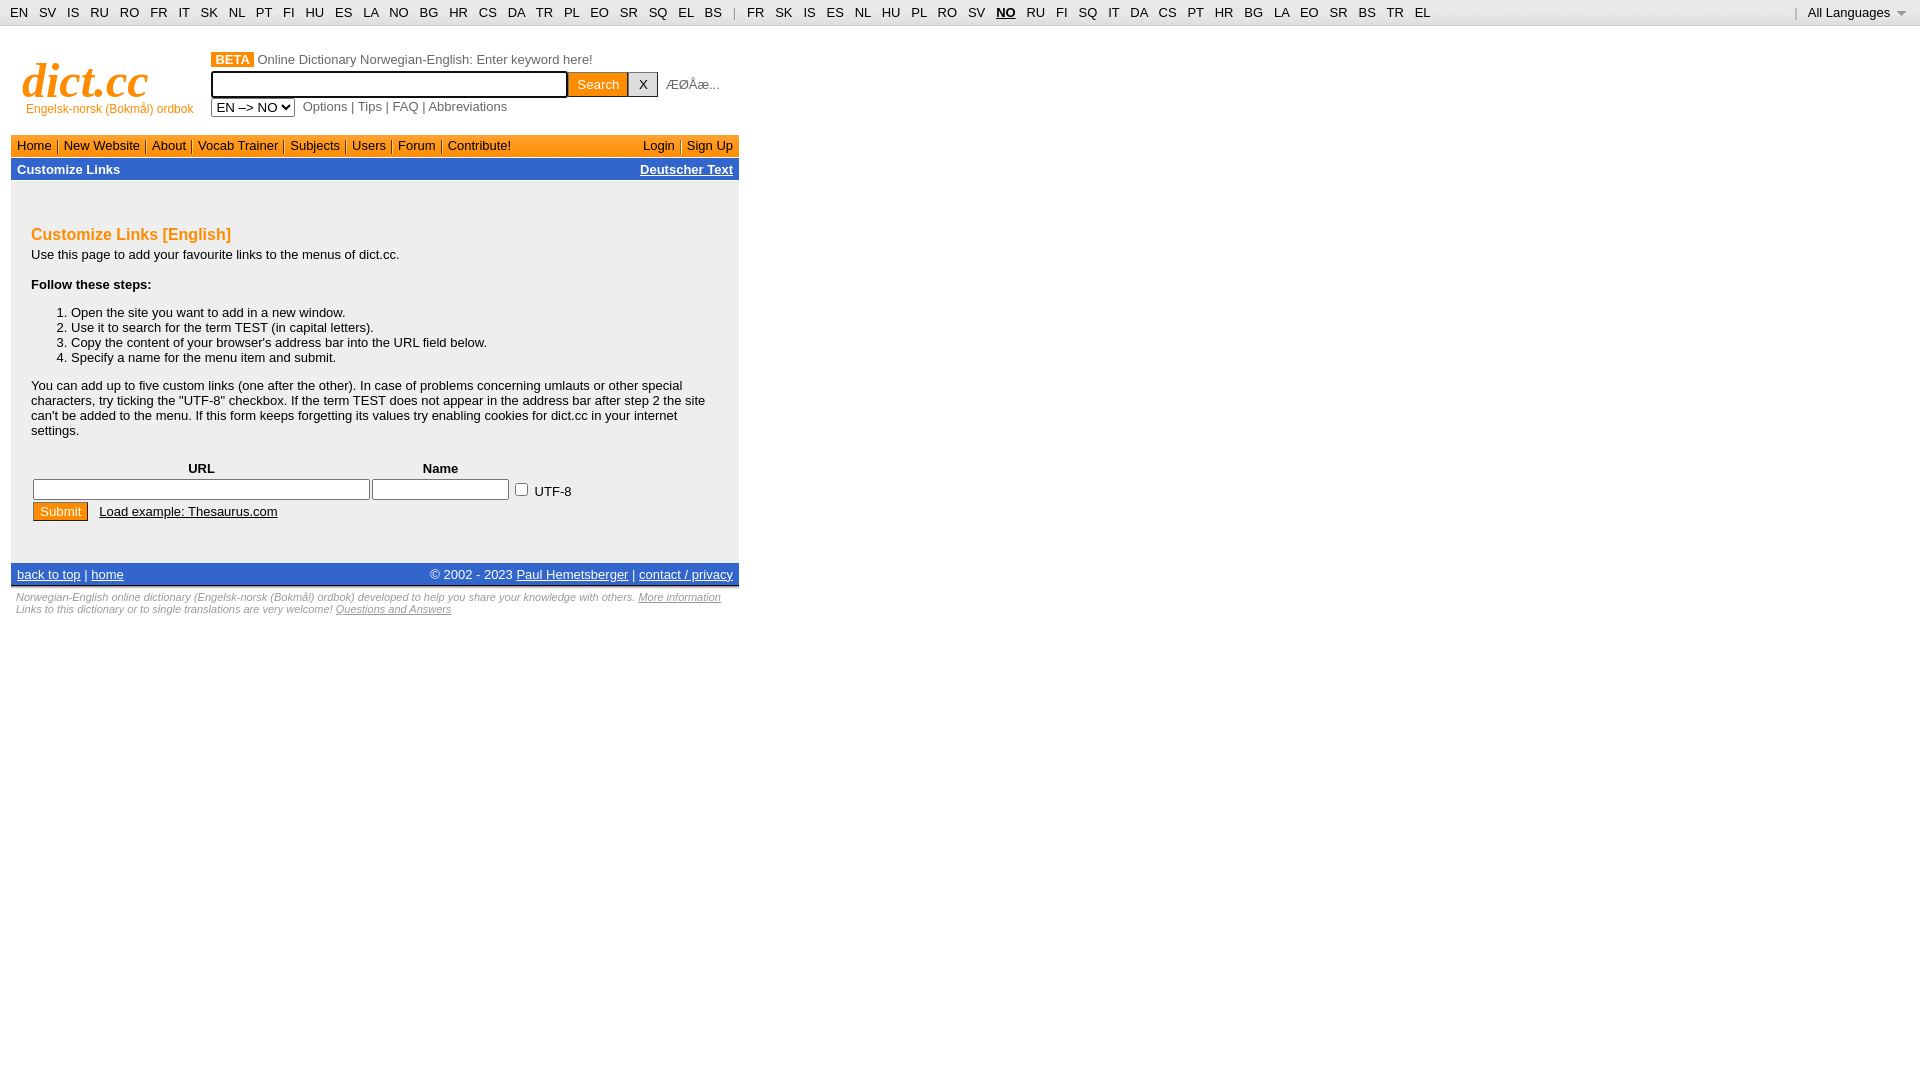 The height and width of the screenshot is (1080, 1920). I want to click on SR, so click(1339, 12).